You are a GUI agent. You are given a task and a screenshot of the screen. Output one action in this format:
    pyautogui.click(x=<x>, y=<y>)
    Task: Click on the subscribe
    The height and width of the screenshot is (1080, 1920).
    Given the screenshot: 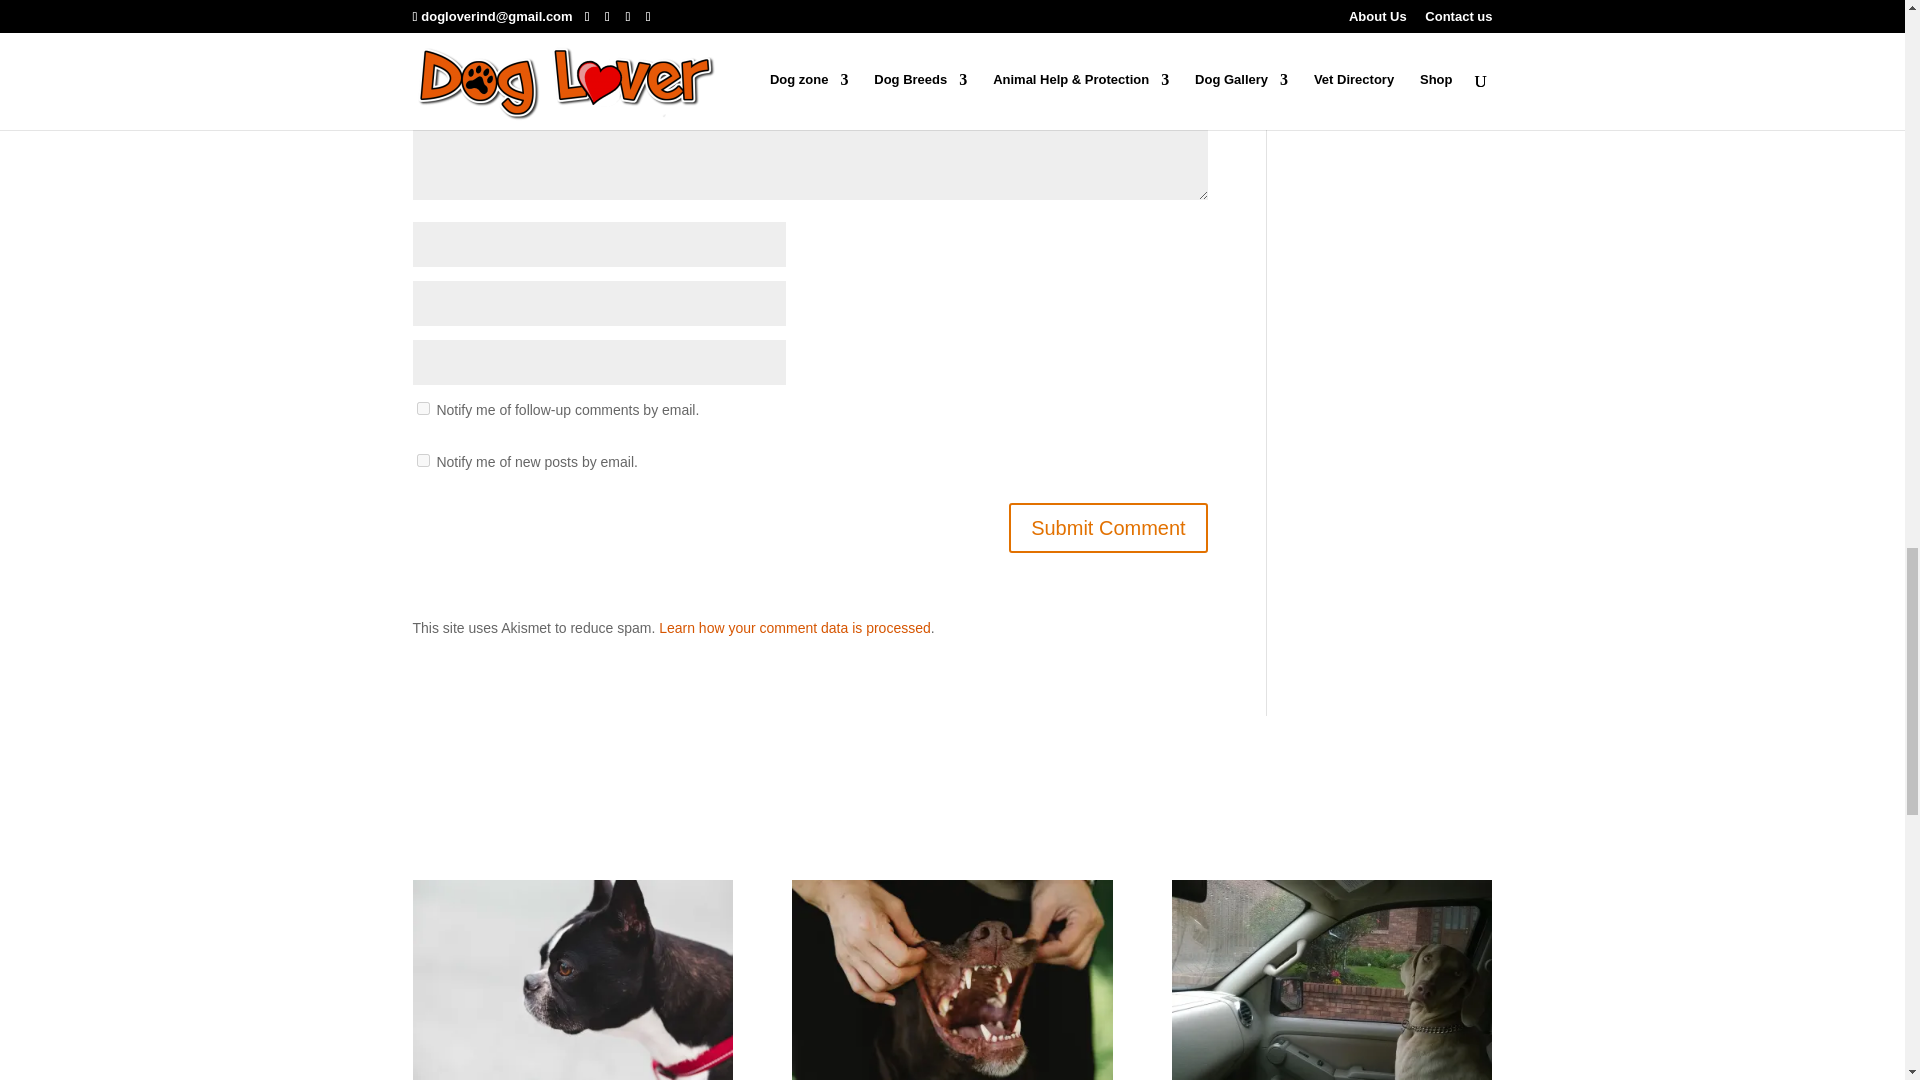 What is the action you would take?
    pyautogui.click(x=422, y=460)
    